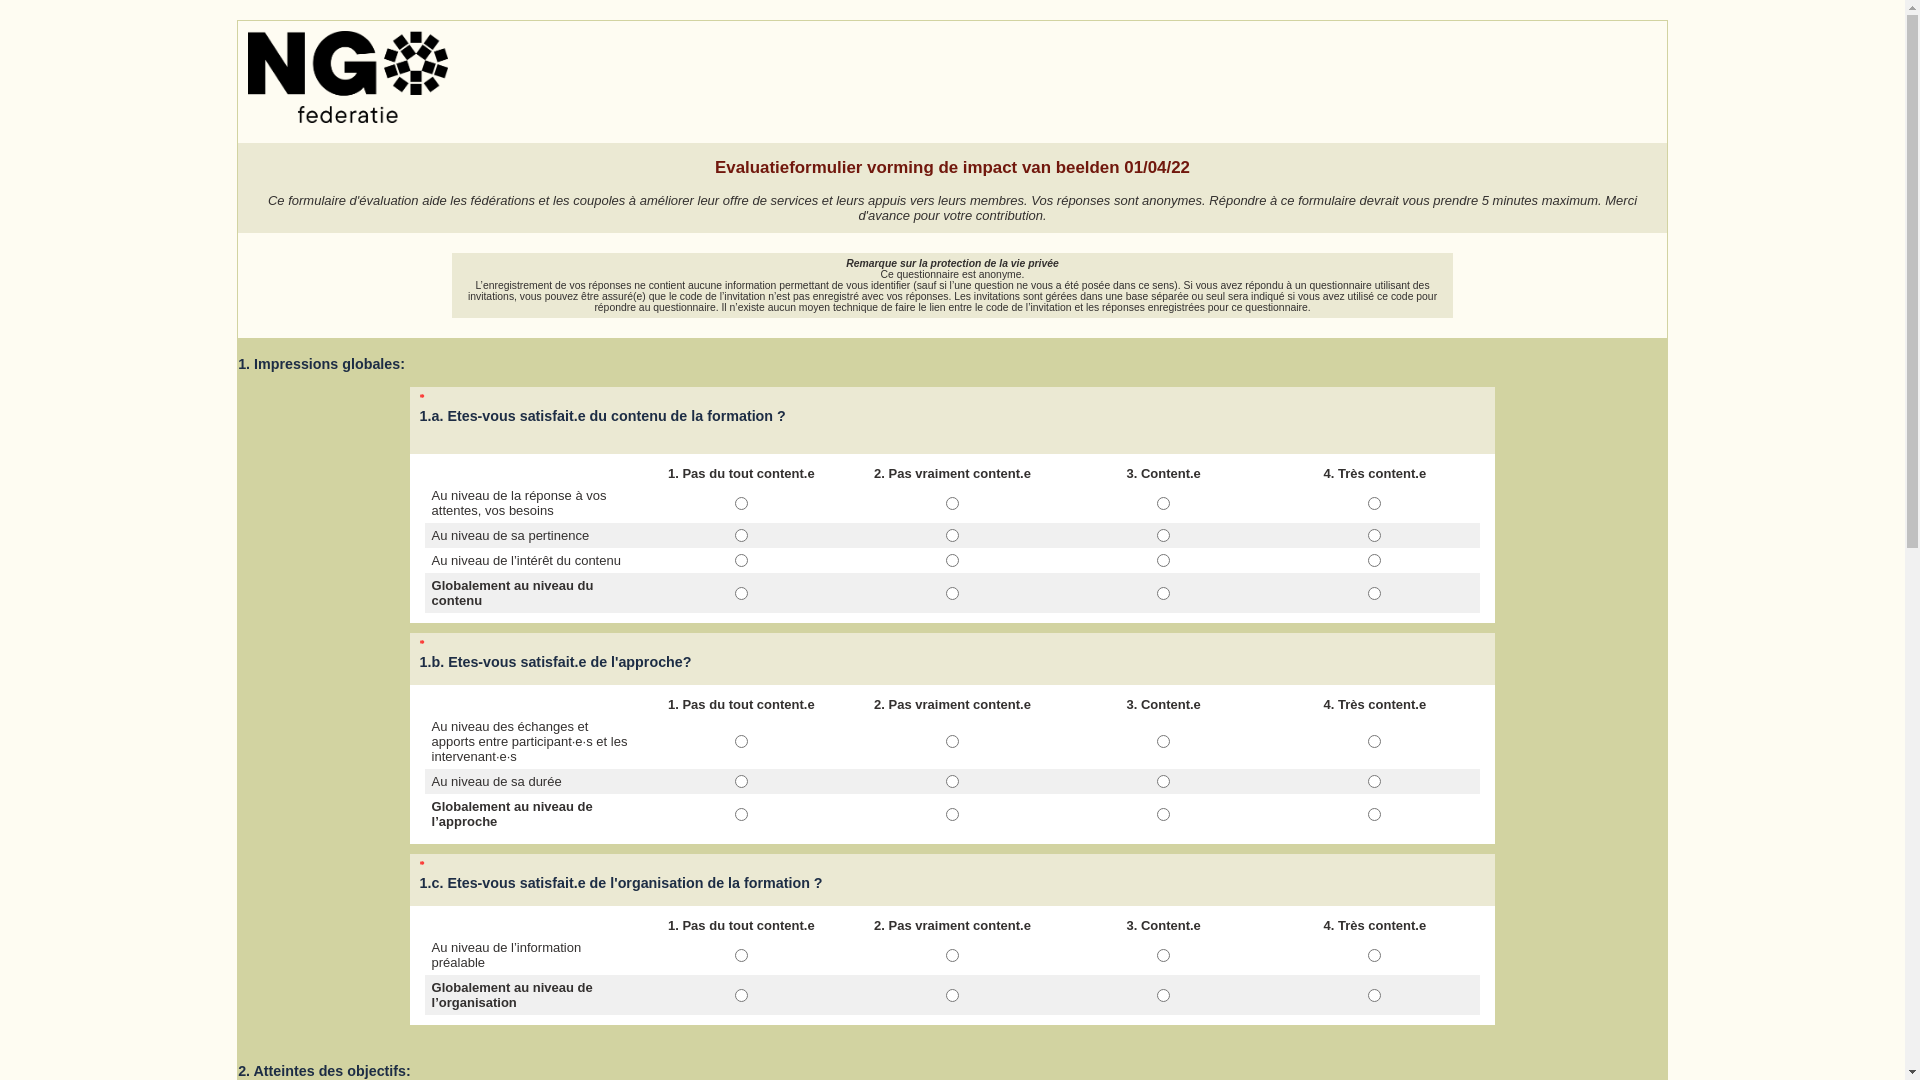  Describe the element at coordinates (742, 594) in the screenshot. I see `1. Pas du tout content.e` at that location.